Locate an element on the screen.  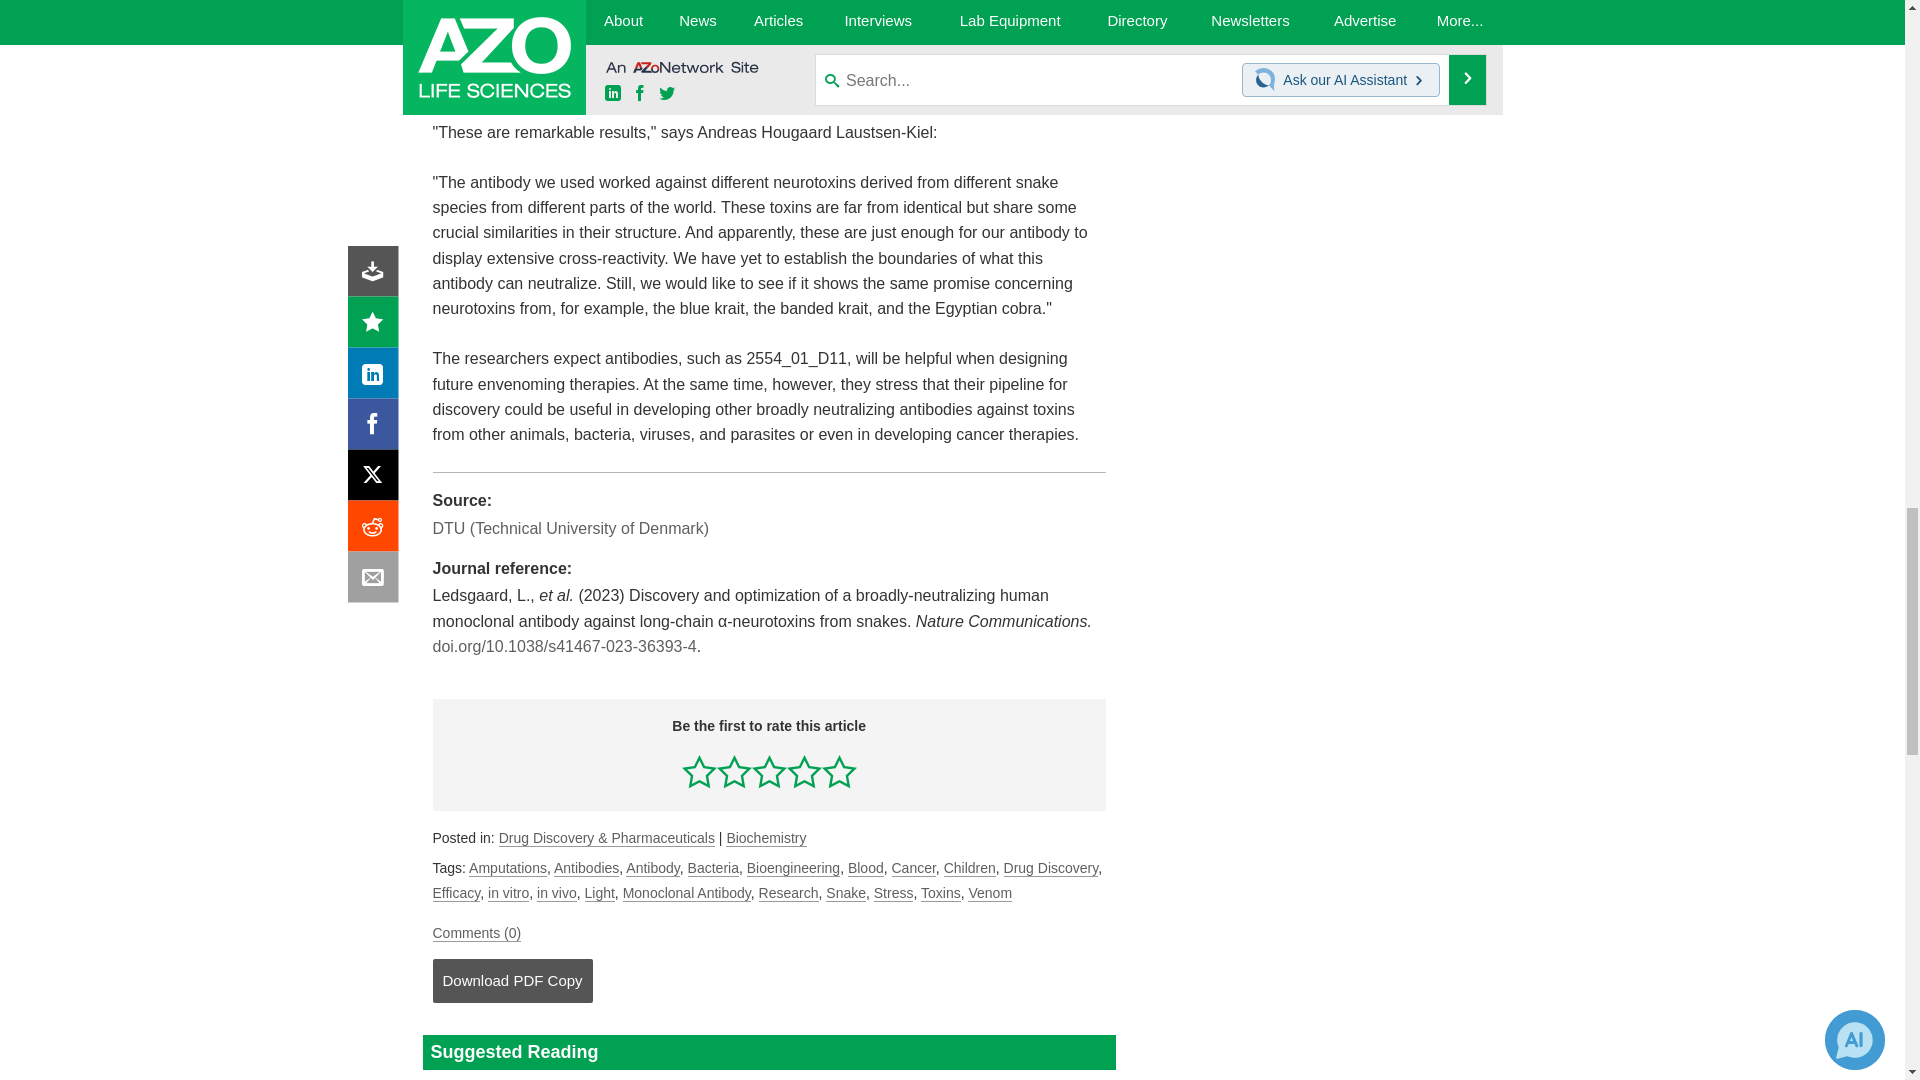
Rate this 4 stars out of 5 is located at coordinates (804, 771).